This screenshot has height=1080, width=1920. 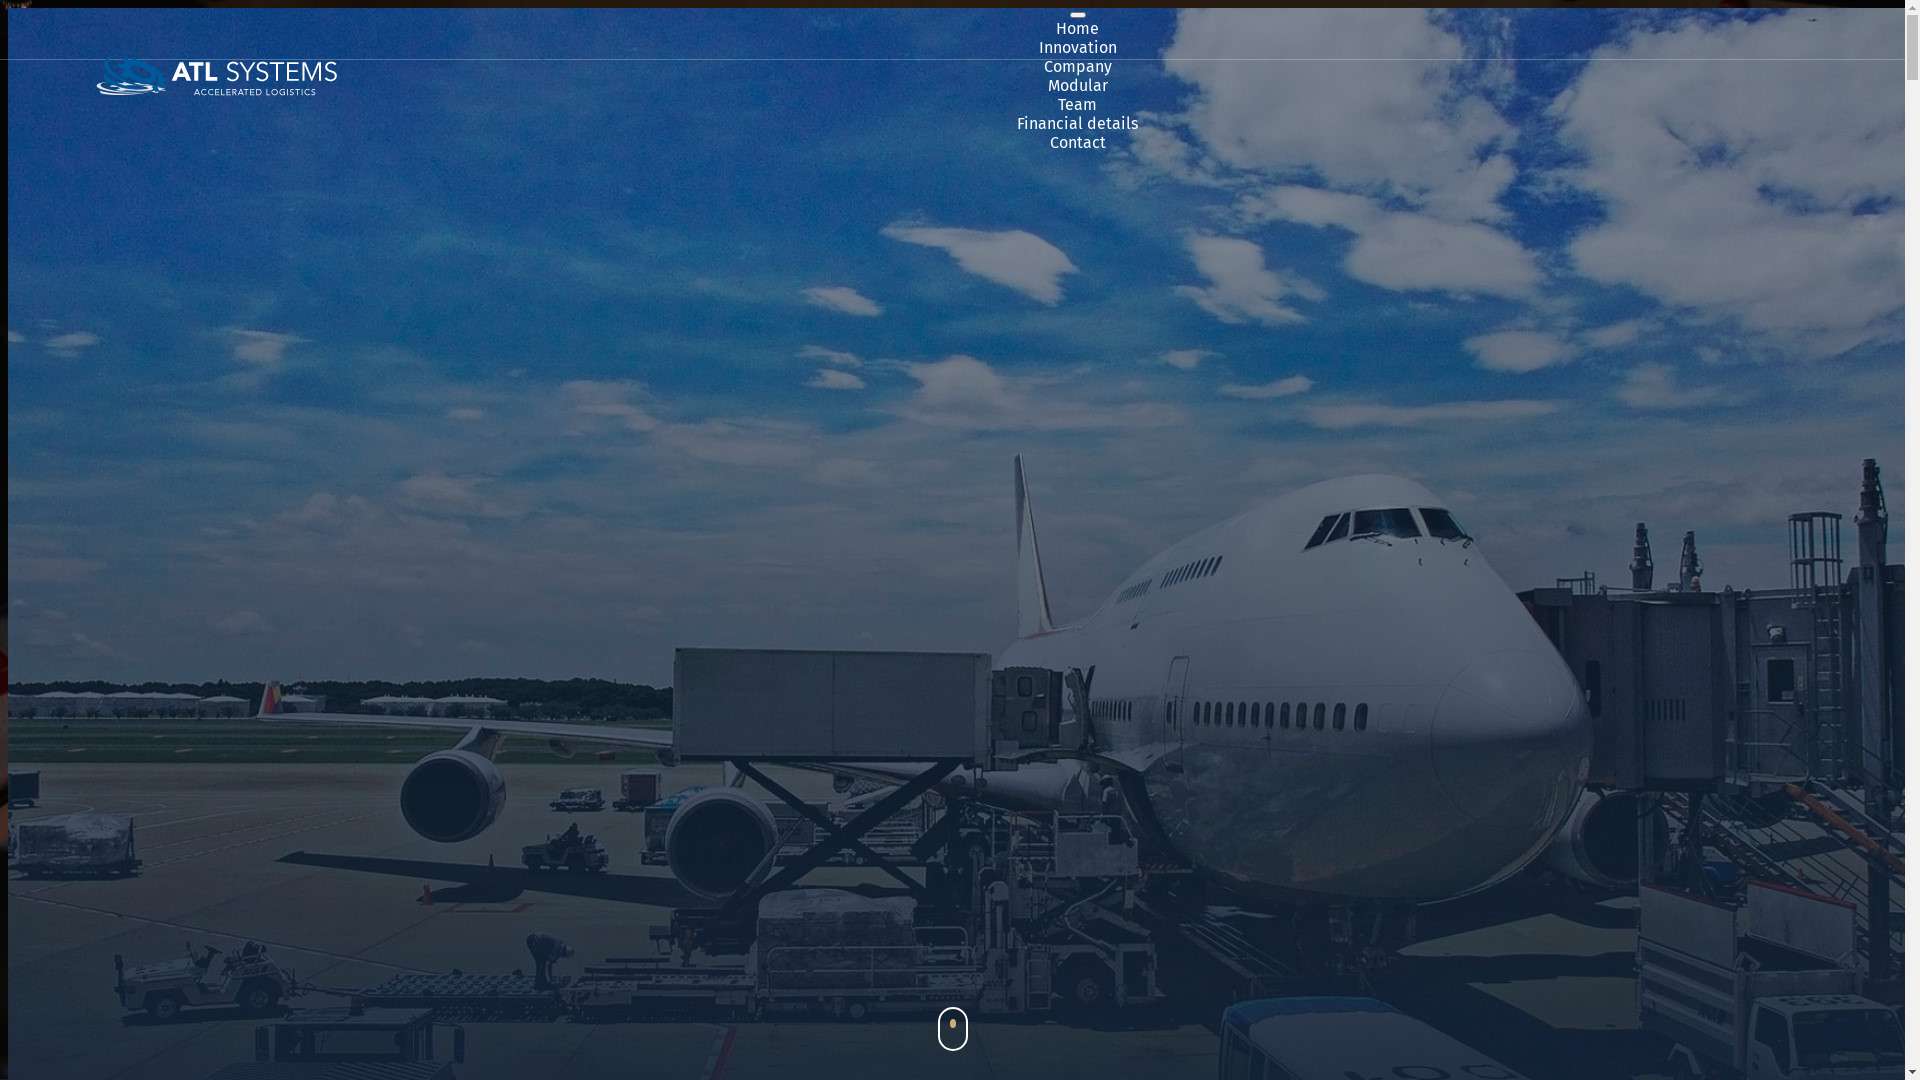 I want to click on Company, so click(x=1078, y=66).